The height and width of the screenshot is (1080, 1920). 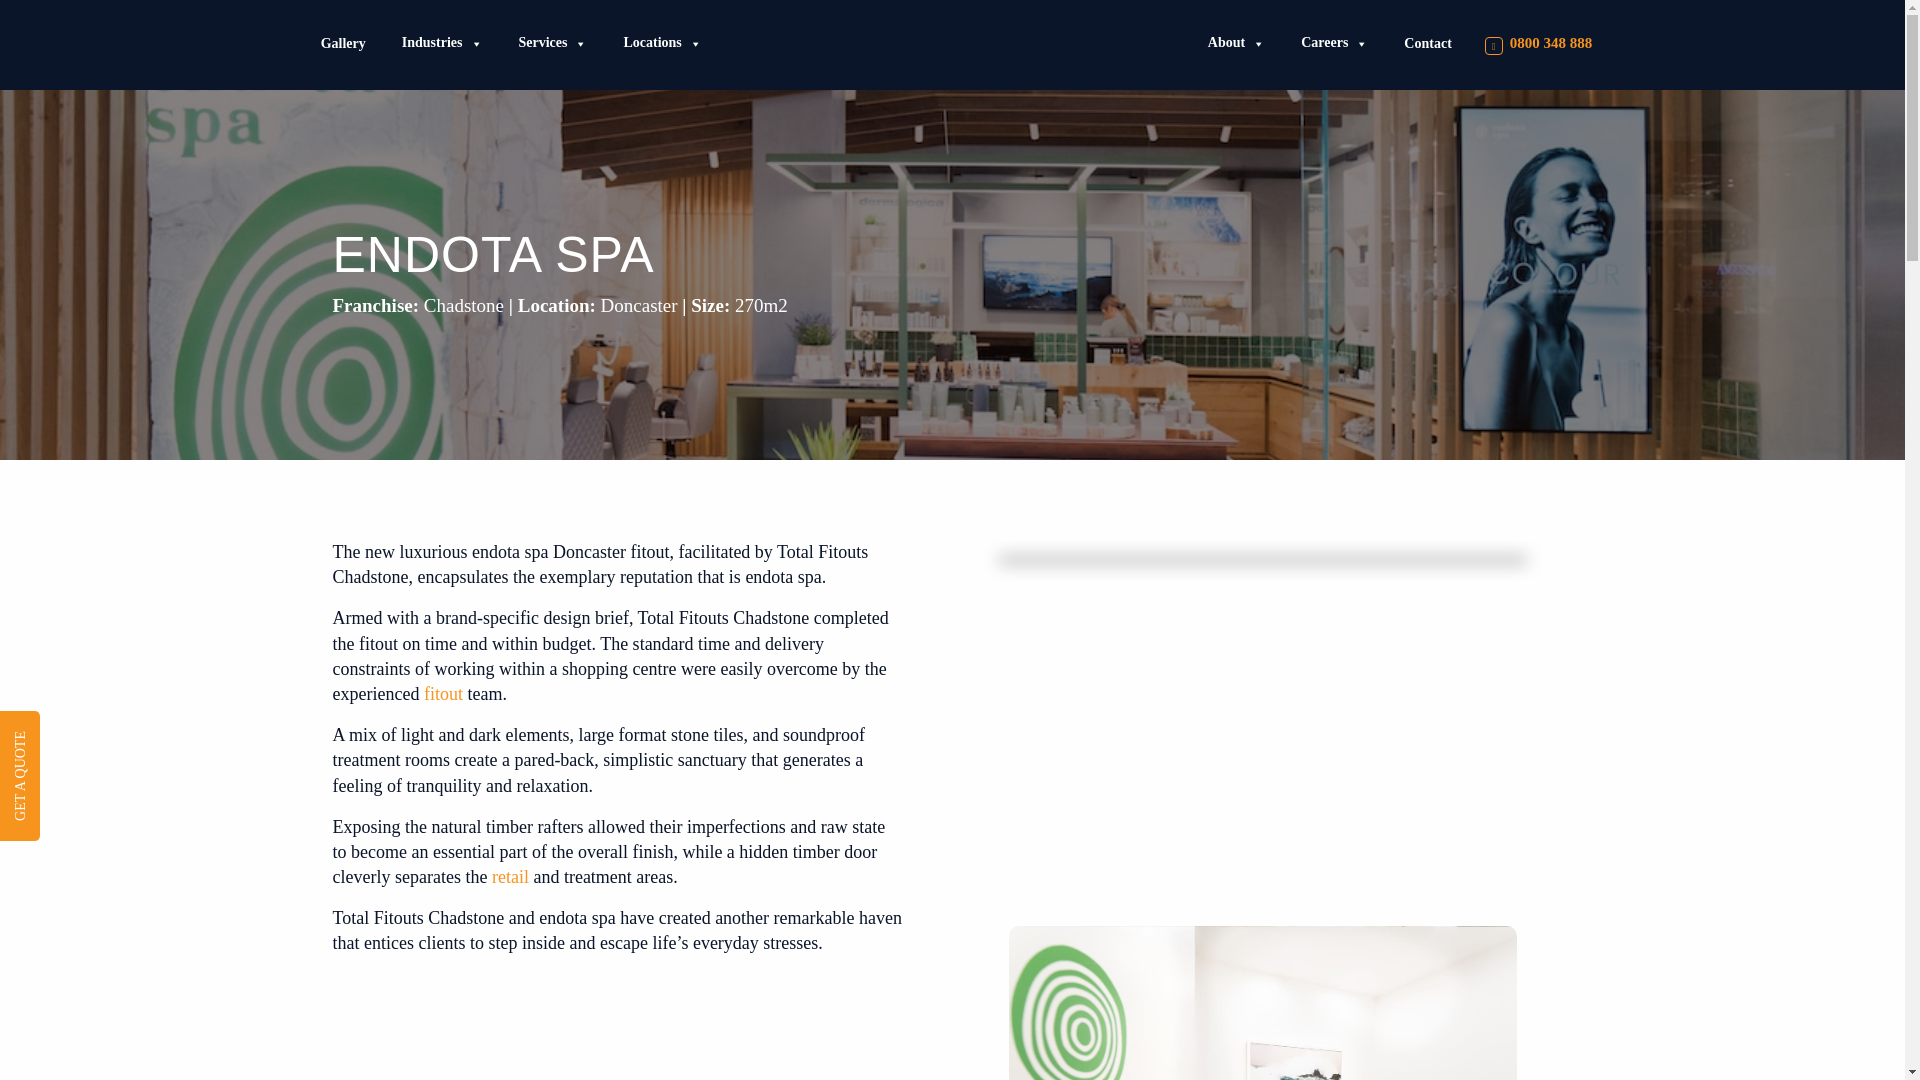 What do you see at coordinates (344, 42) in the screenshot?
I see `Gallery` at bounding box center [344, 42].